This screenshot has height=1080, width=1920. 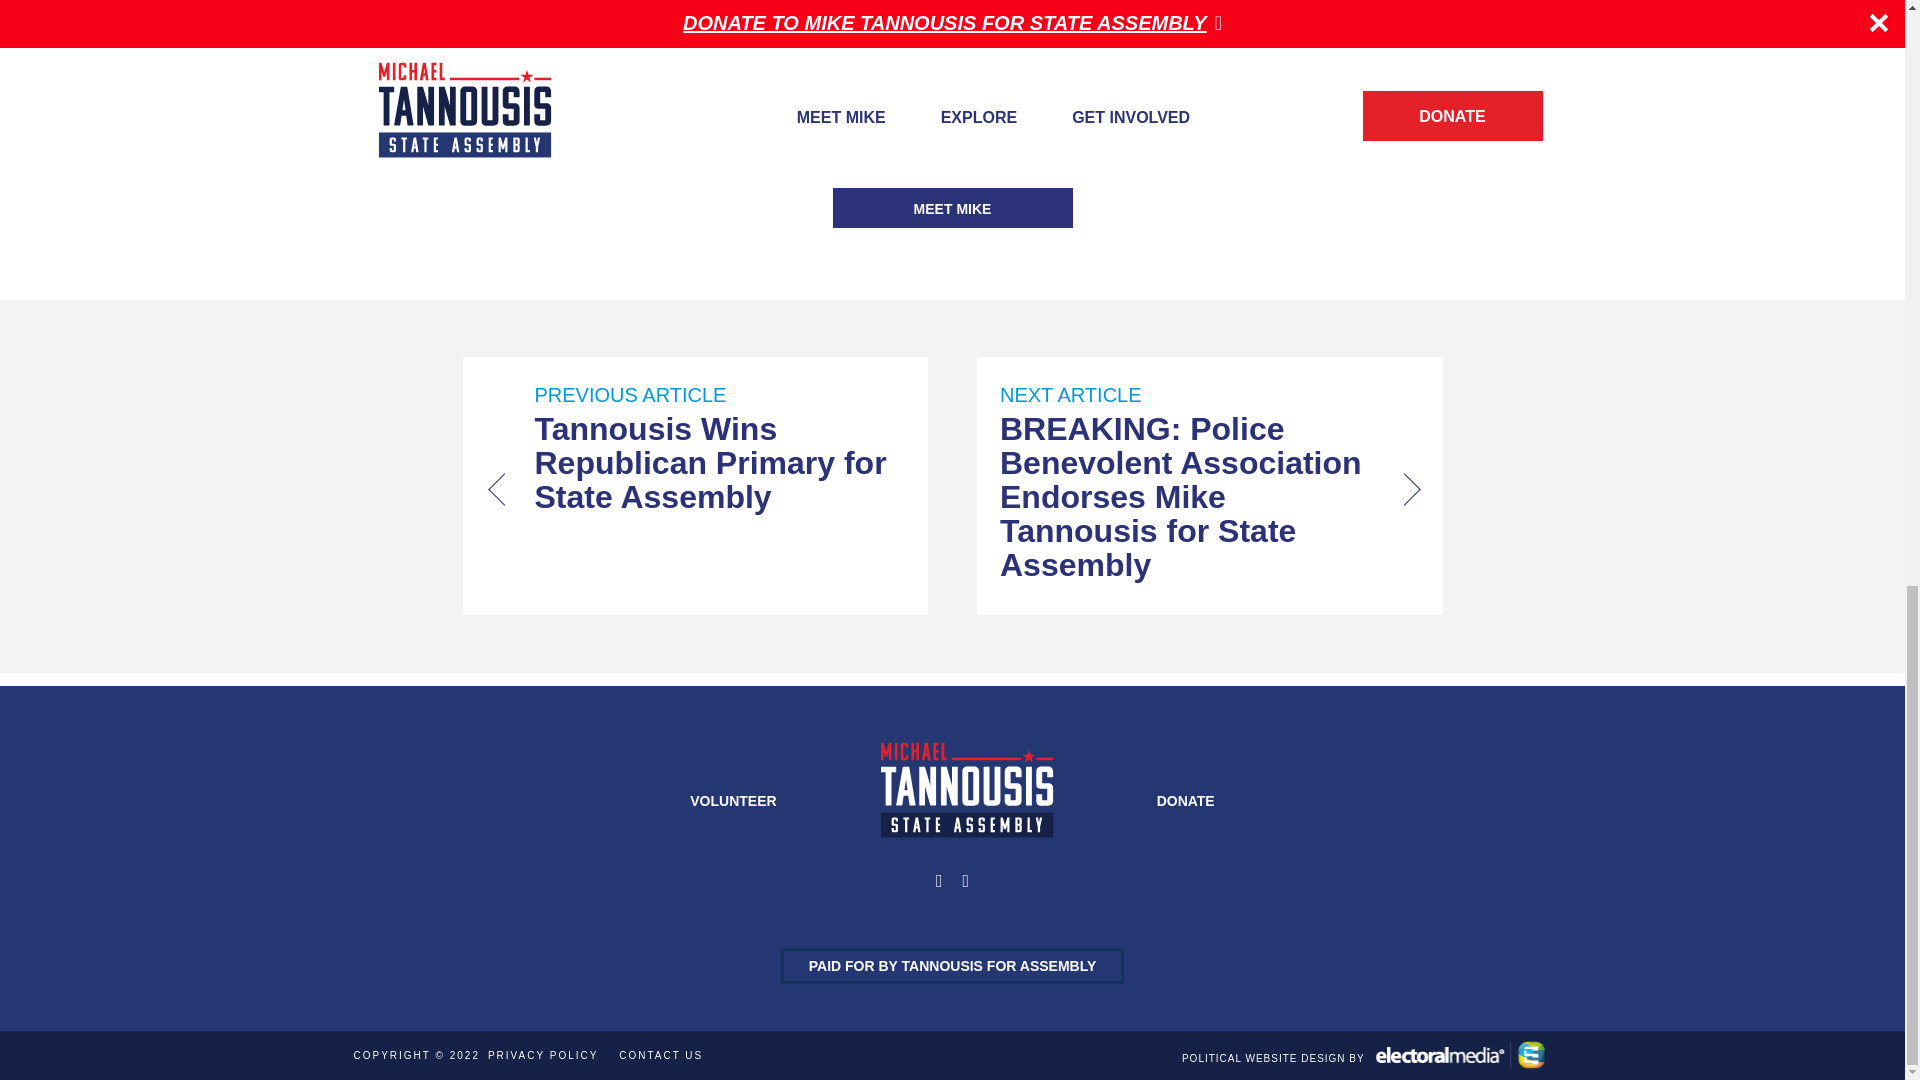 What do you see at coordinates (1186, 800) in the screenshot?
I see `DONATE` at bounding box center [1186, 800].